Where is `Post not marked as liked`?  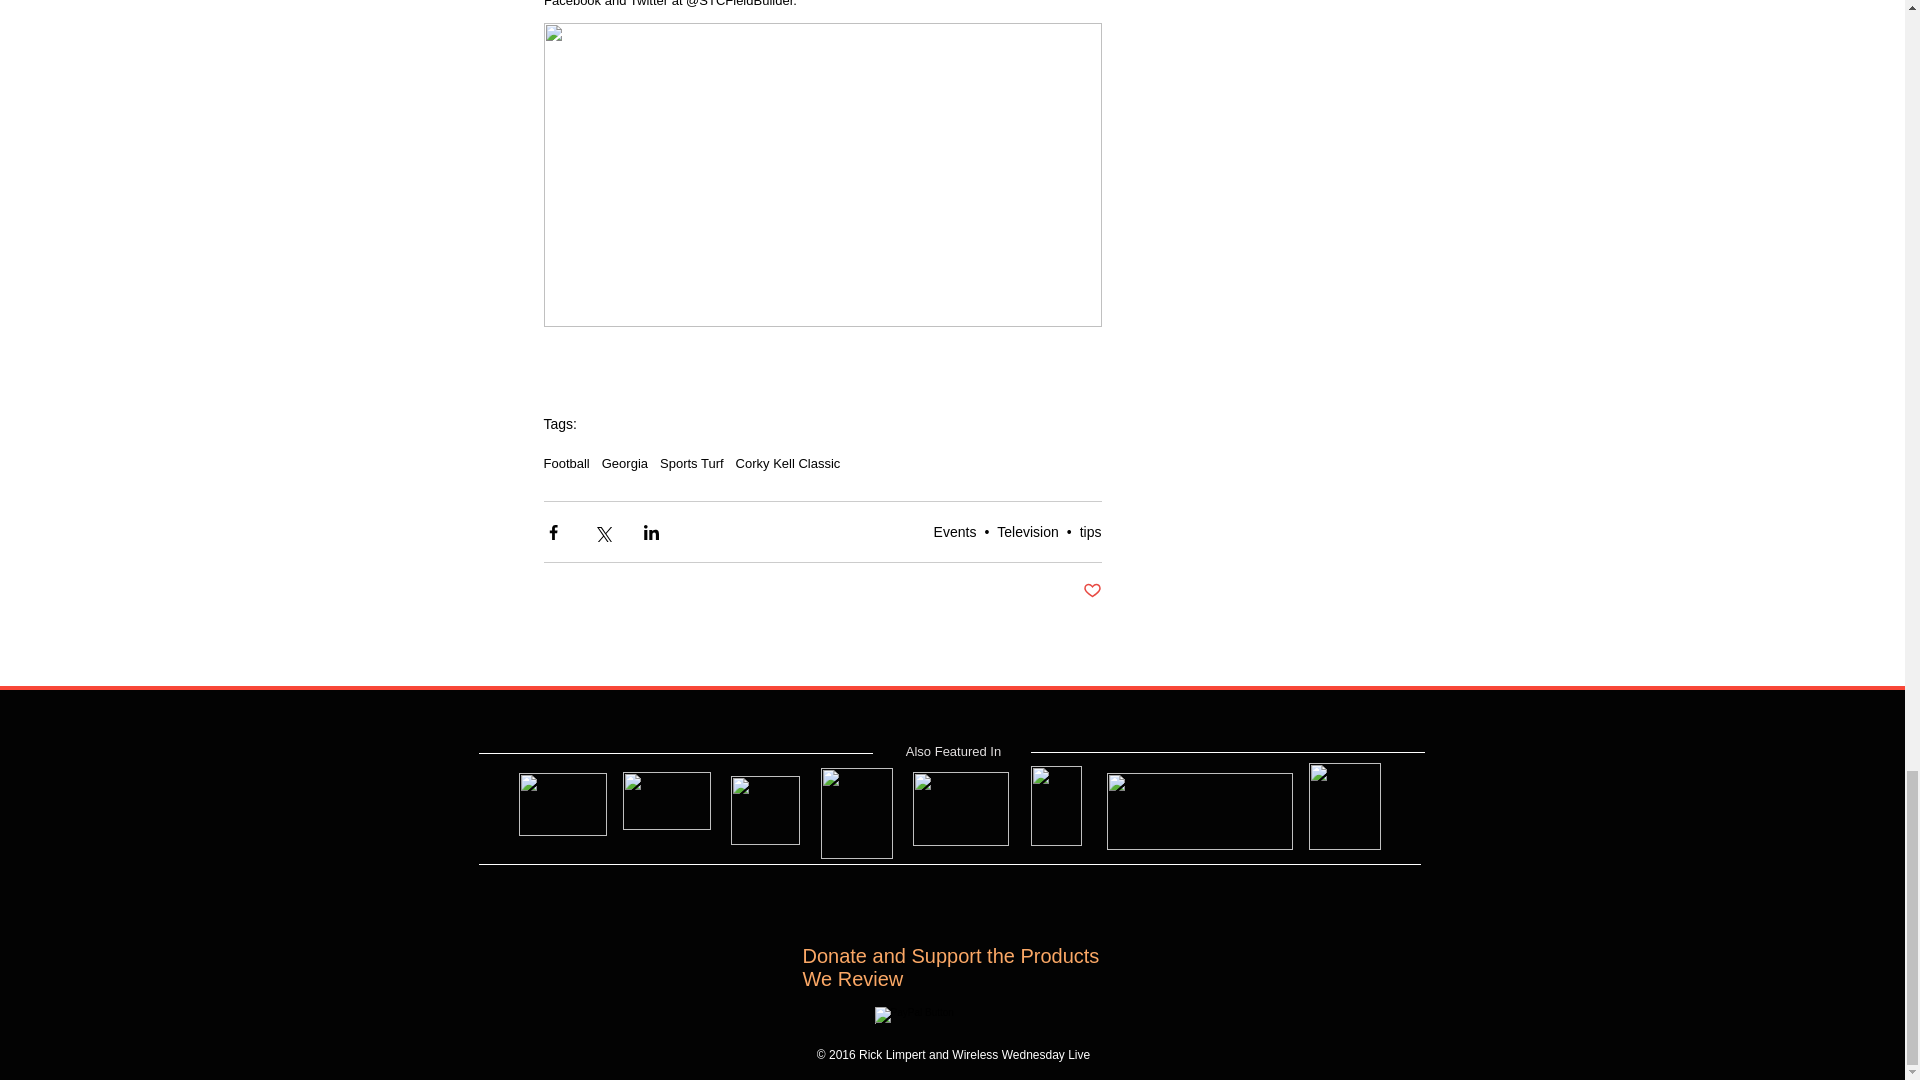
Post not marked as liked is located at coordinates (1091, 591).